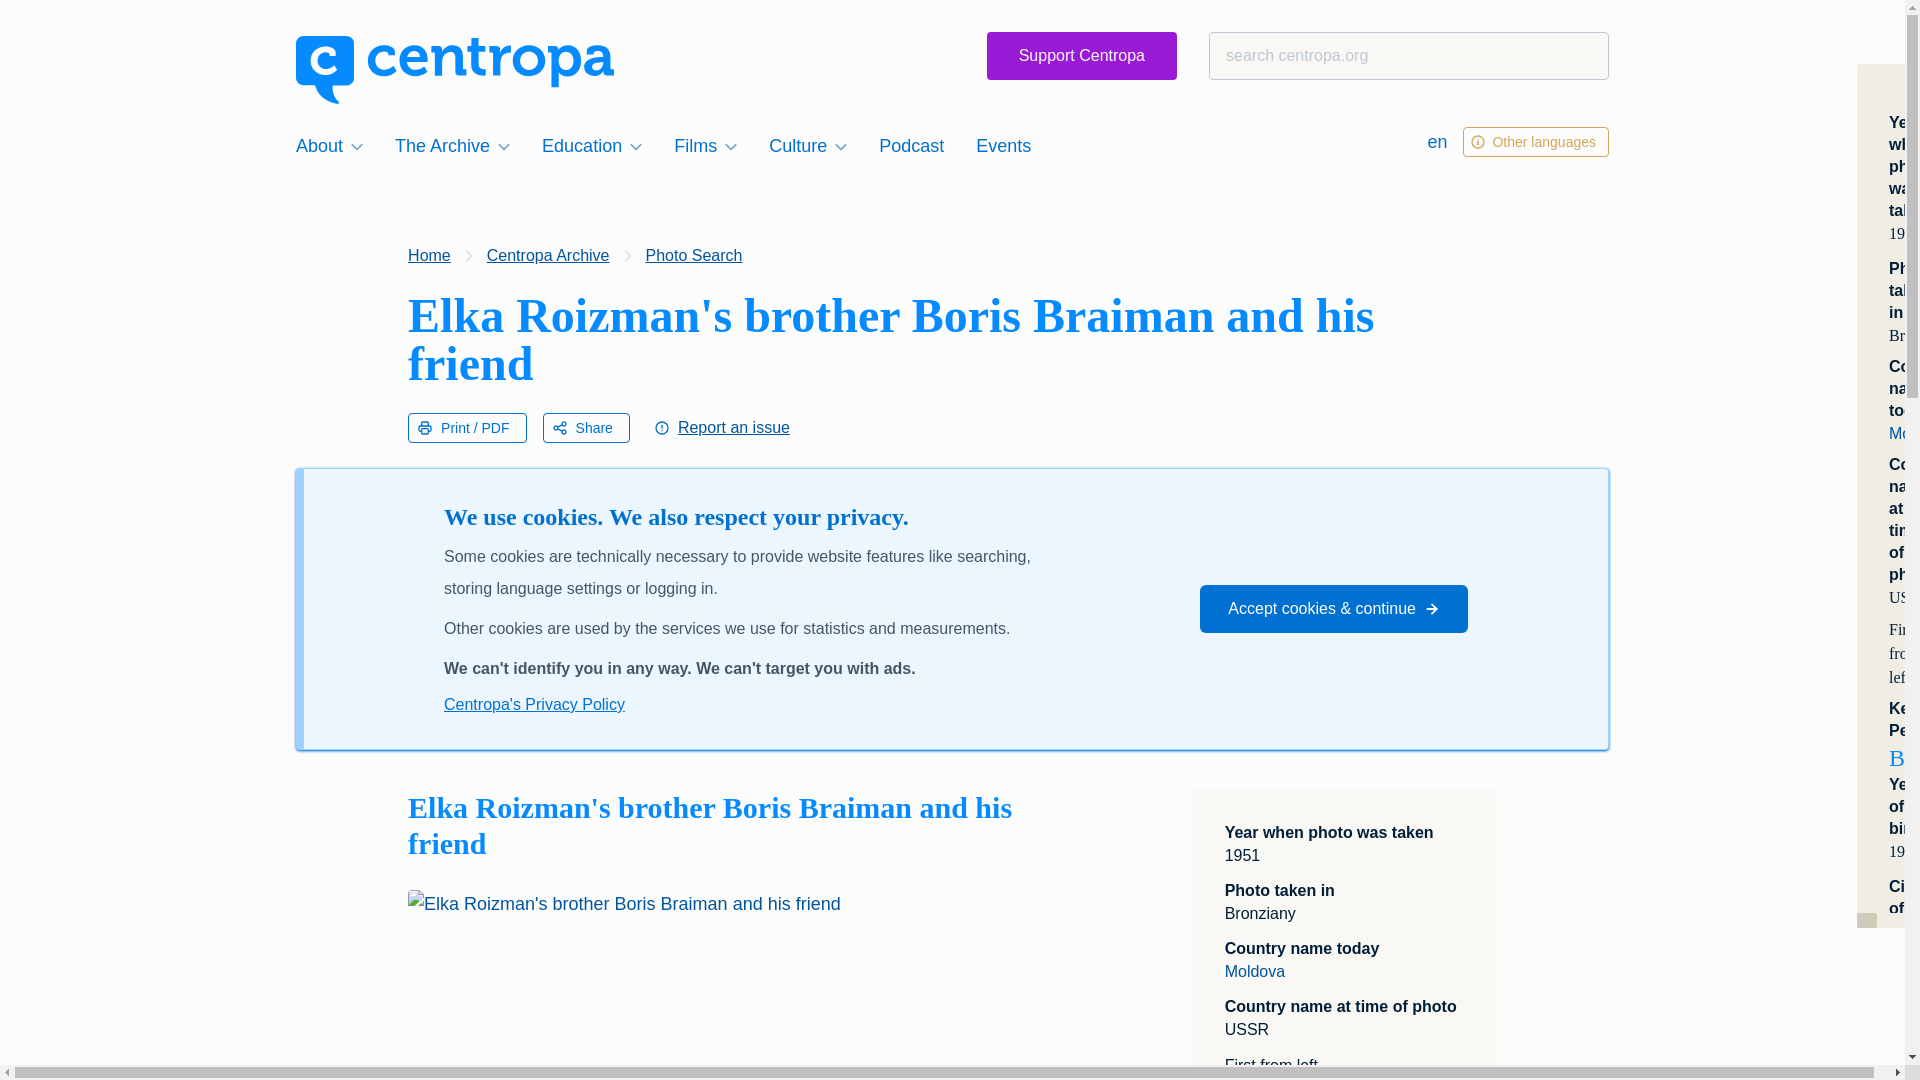 Image resolution: width=1920 pixels, height=1080 pixels. What do you see at coordinates (54, 24) in the screenshot?
I see `Search` at bounding box center [54, 24].